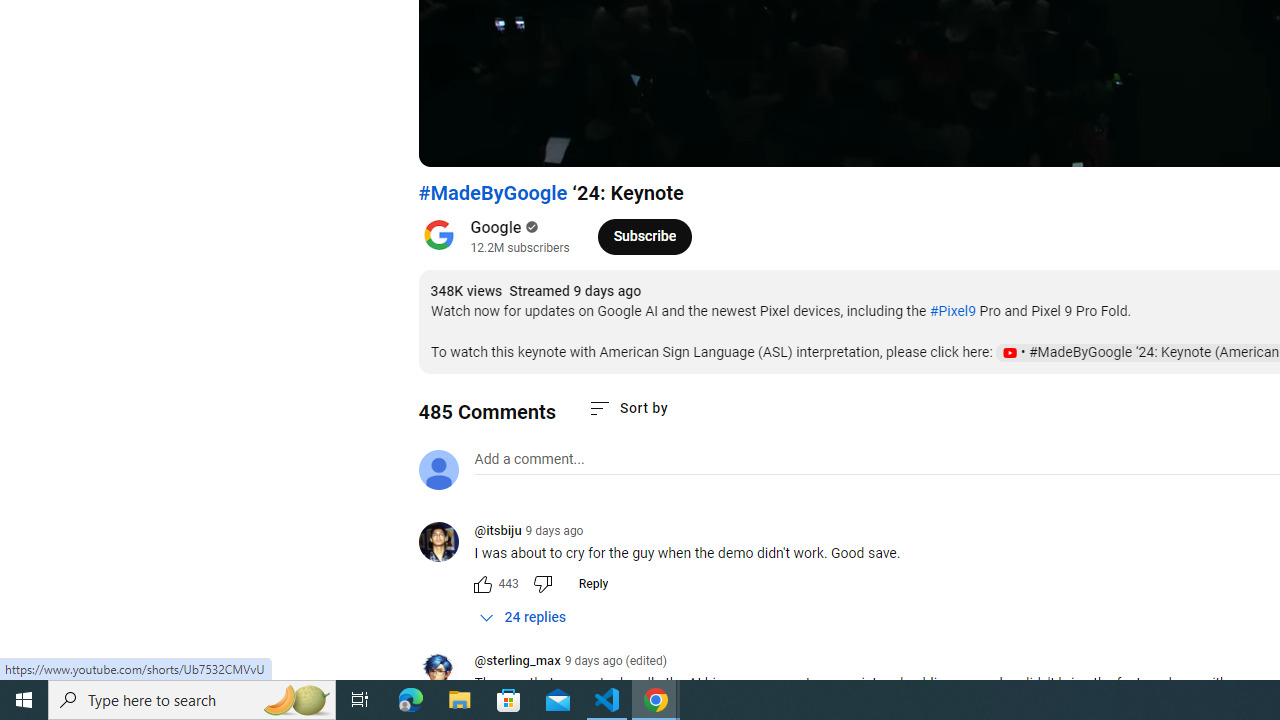 Image resolution: width=1280 pixels, height=720 pixels. I want to click on @sterling_max, so click(516, 662).